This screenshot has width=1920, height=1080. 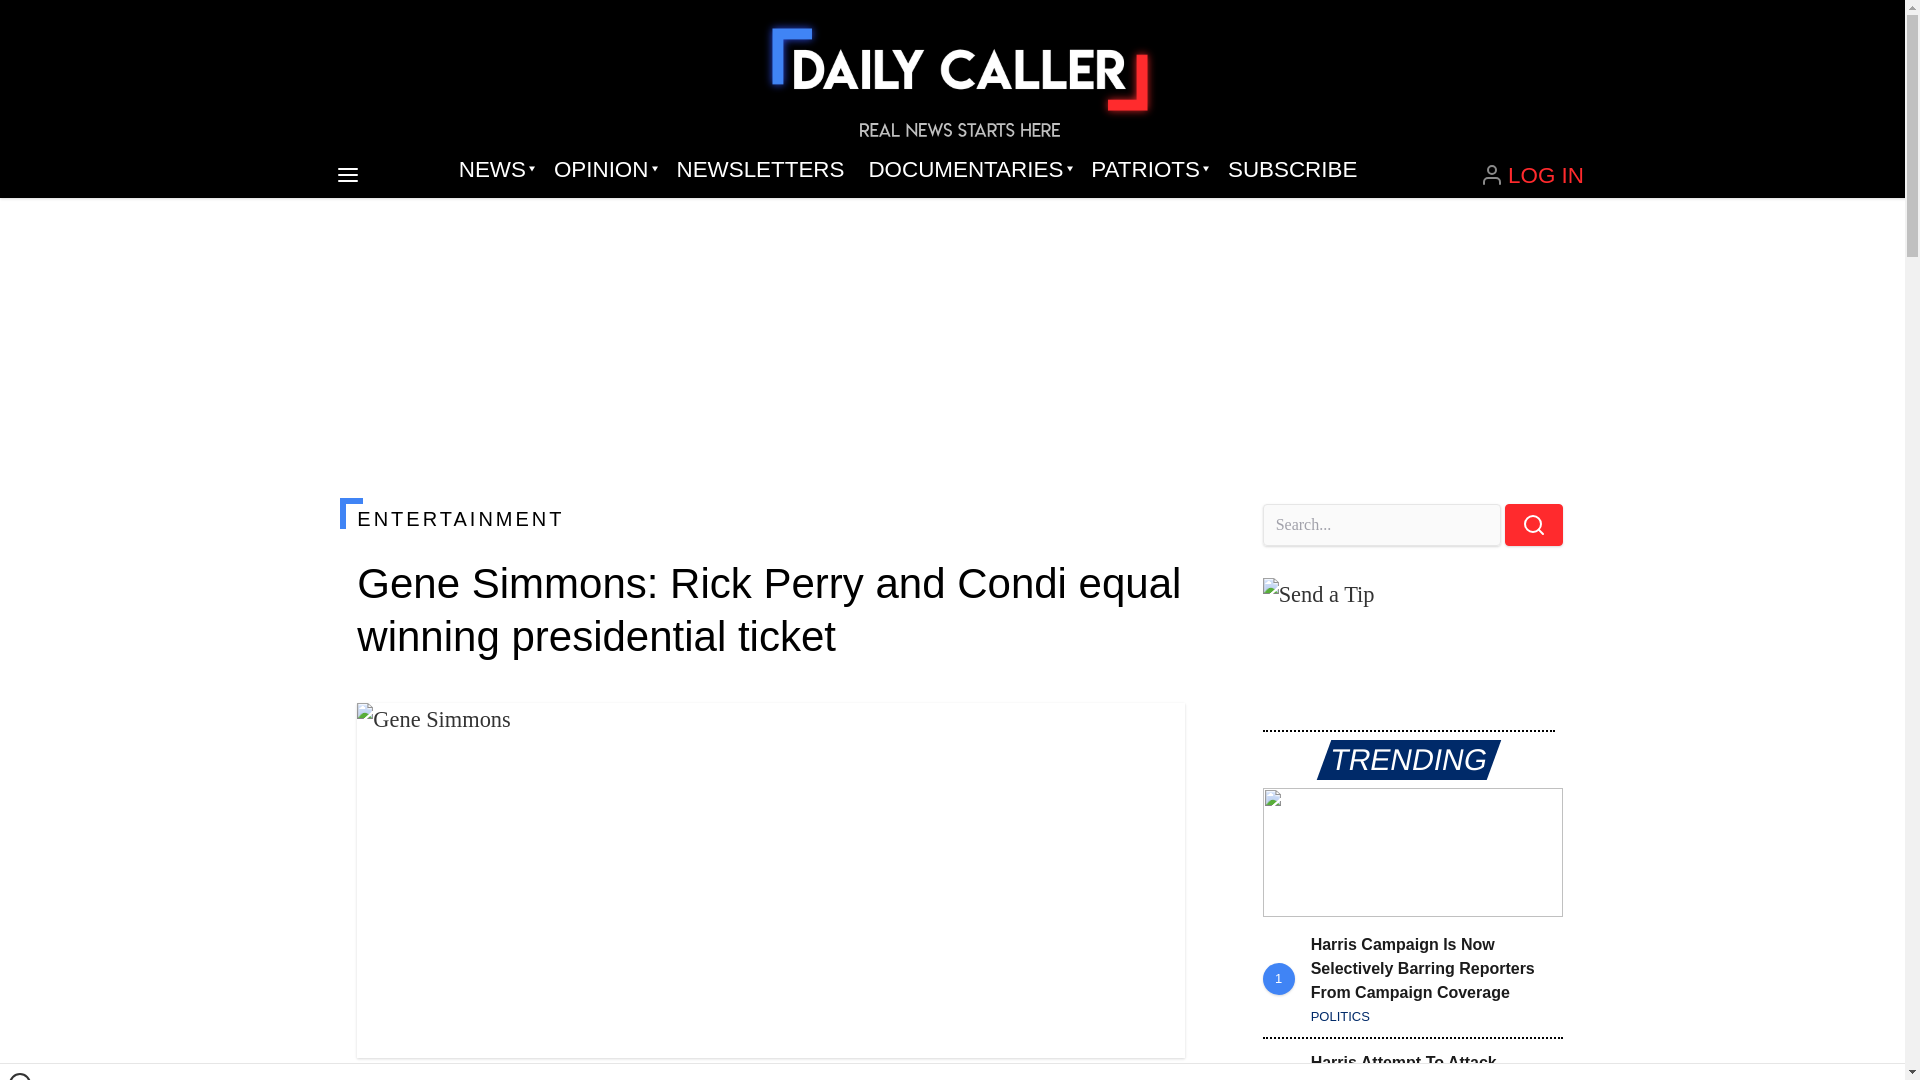 I want to click on NEWS, so click(x=494, y=170).